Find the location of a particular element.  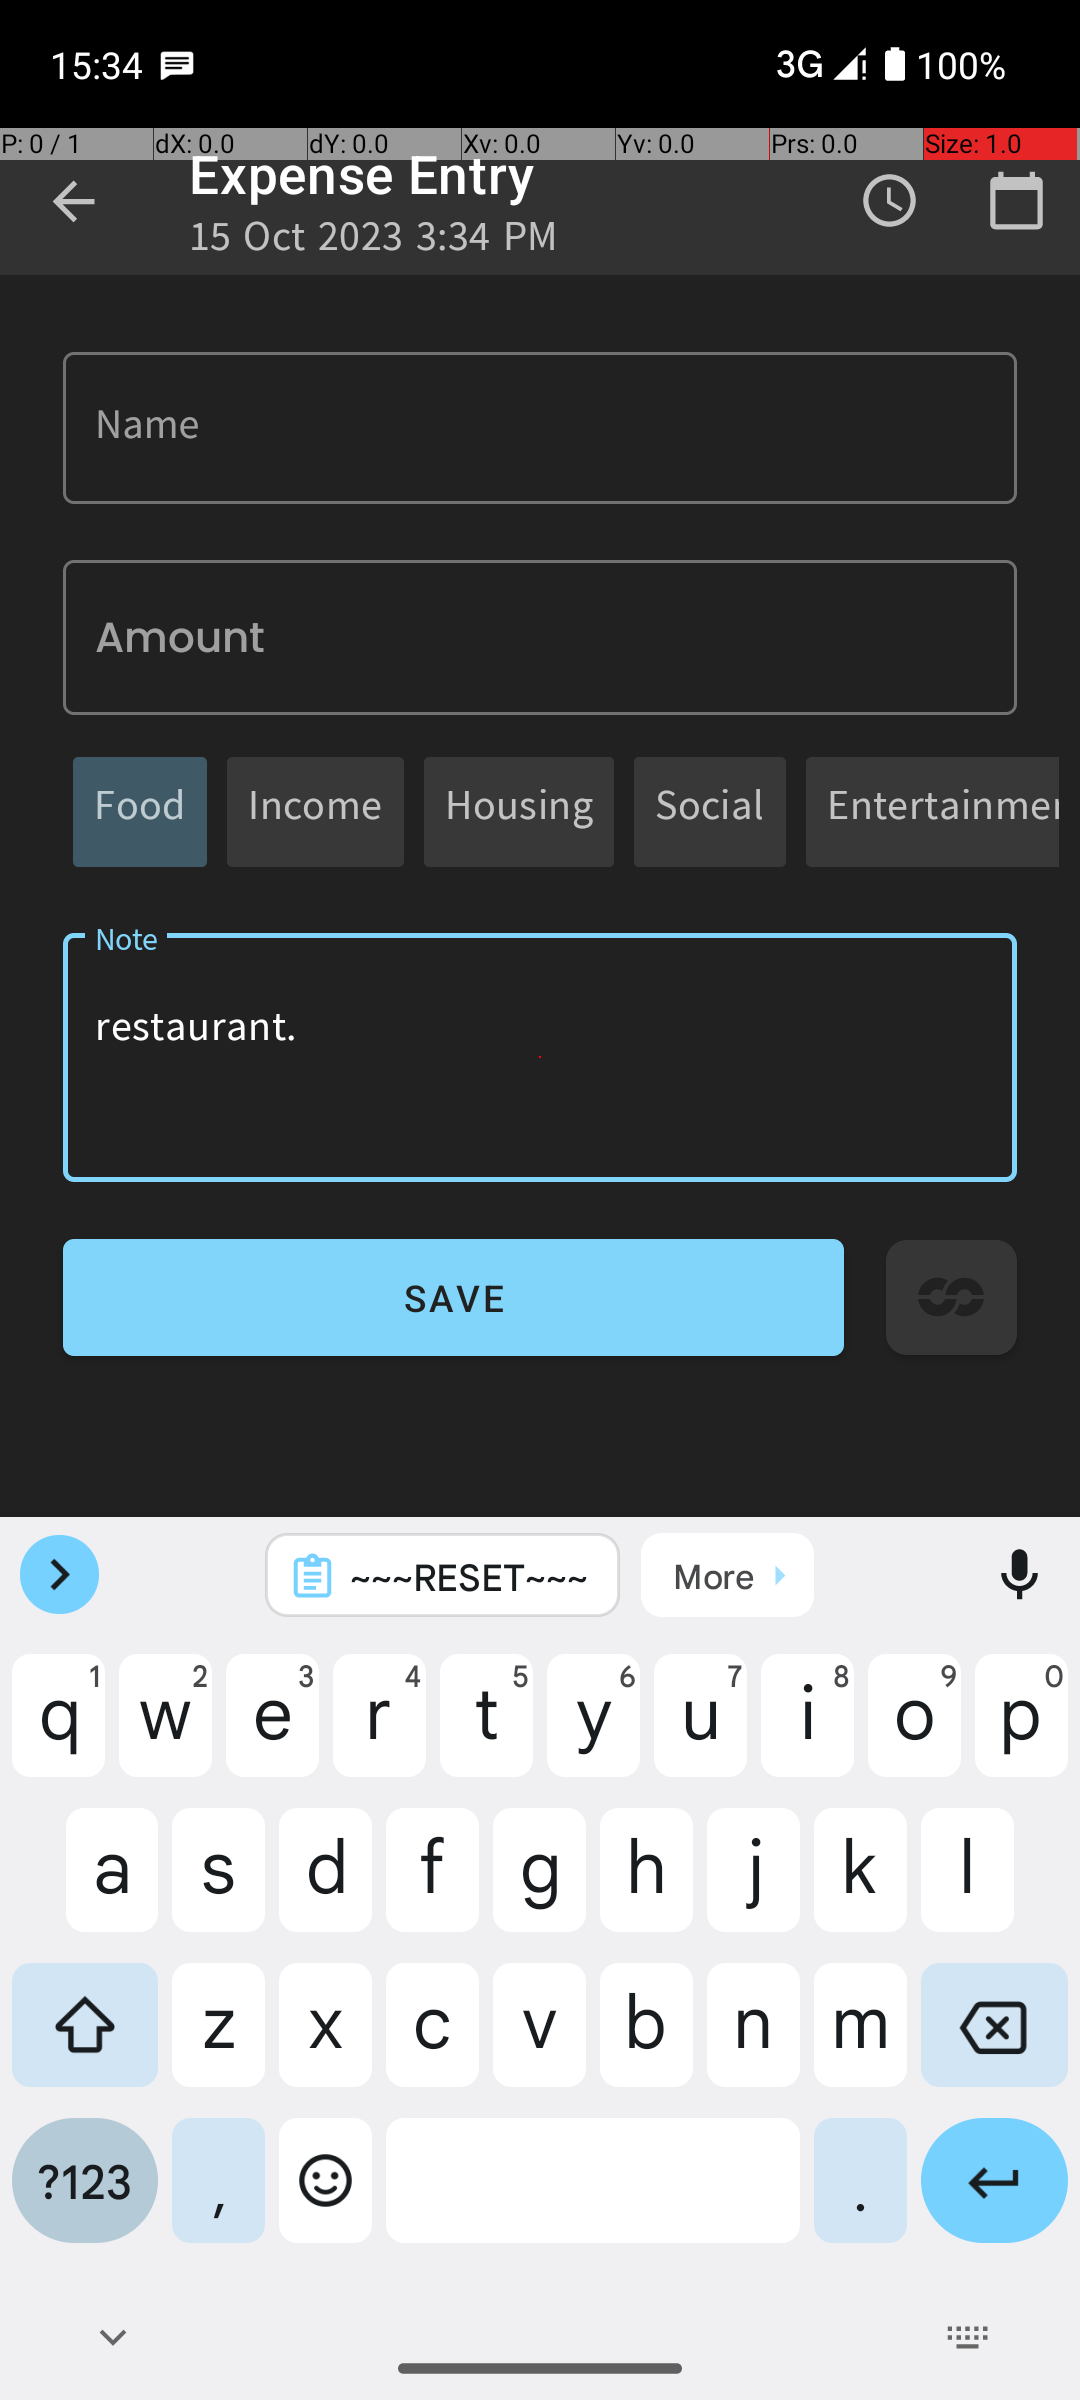

l is located at coordinates (994, 1886).